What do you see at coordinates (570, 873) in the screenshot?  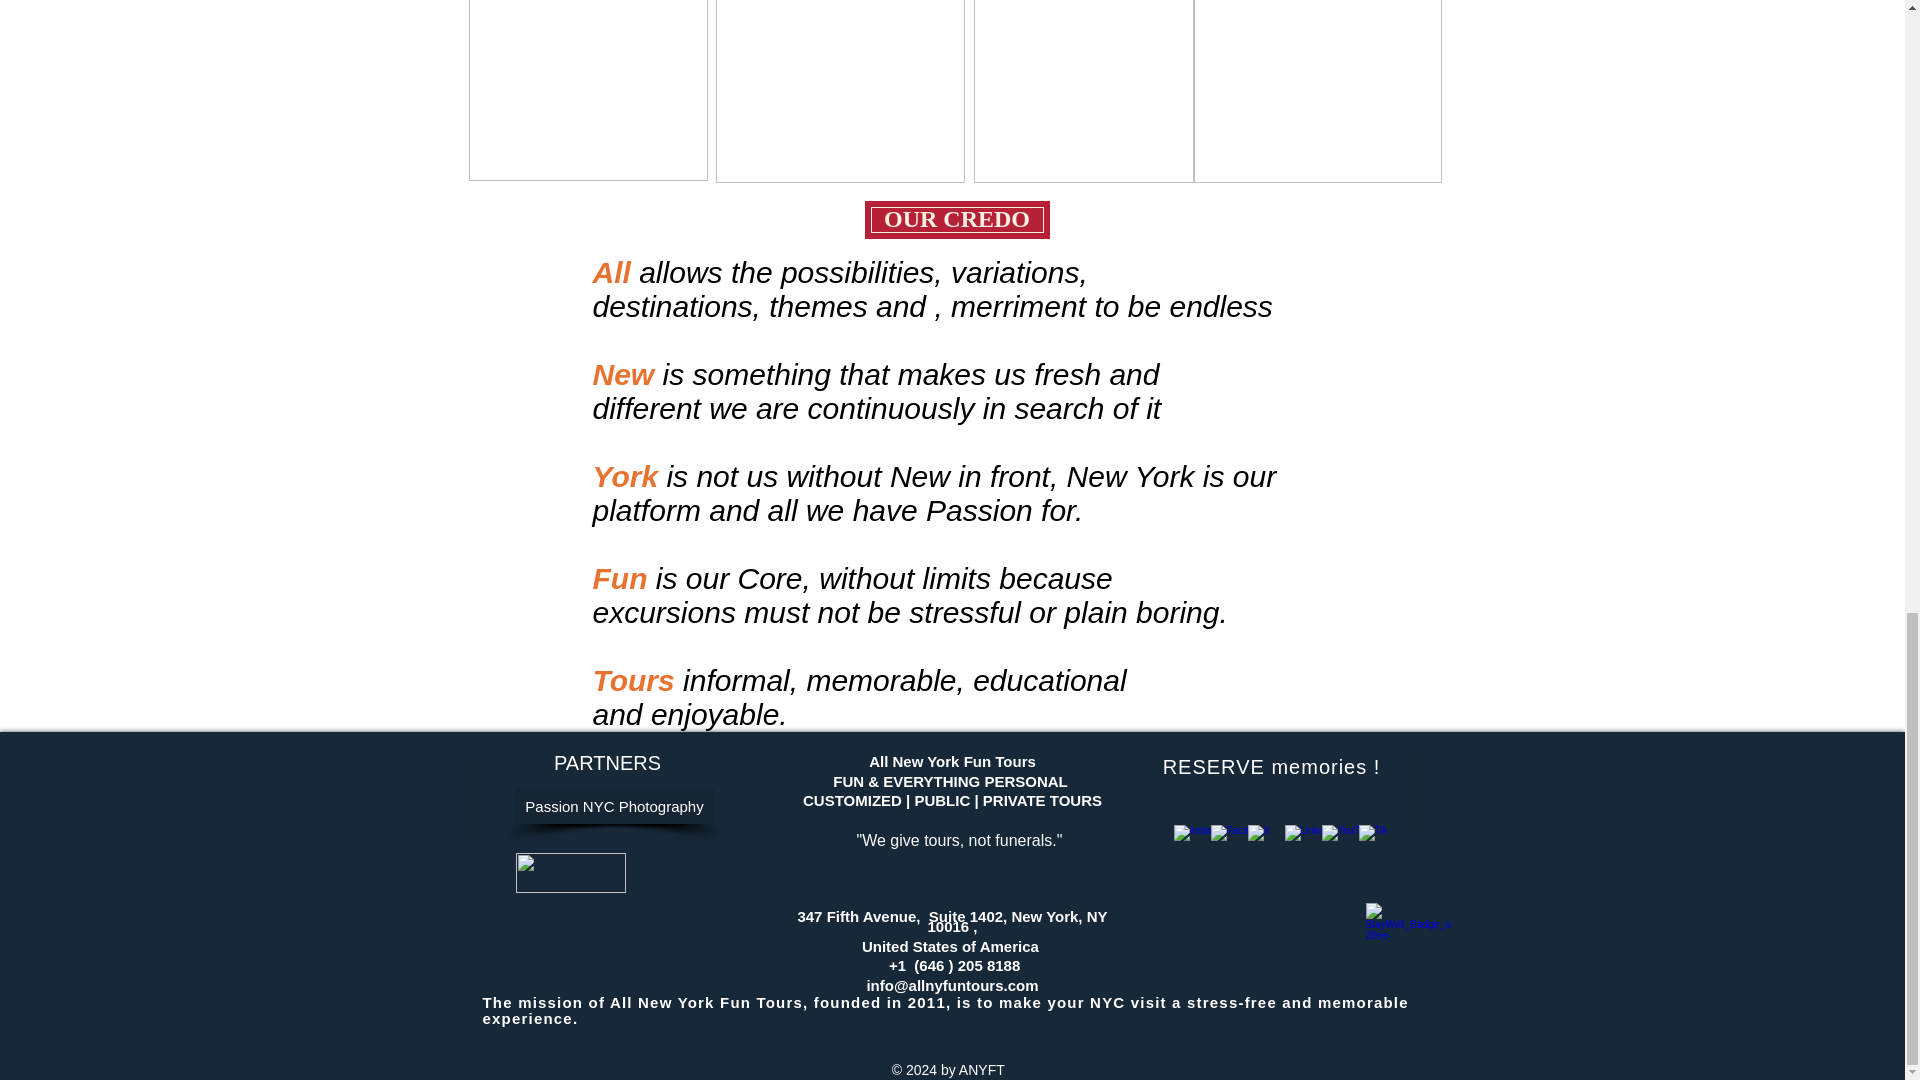 I see `city experiences.webp` at bounding box center [570, 873].